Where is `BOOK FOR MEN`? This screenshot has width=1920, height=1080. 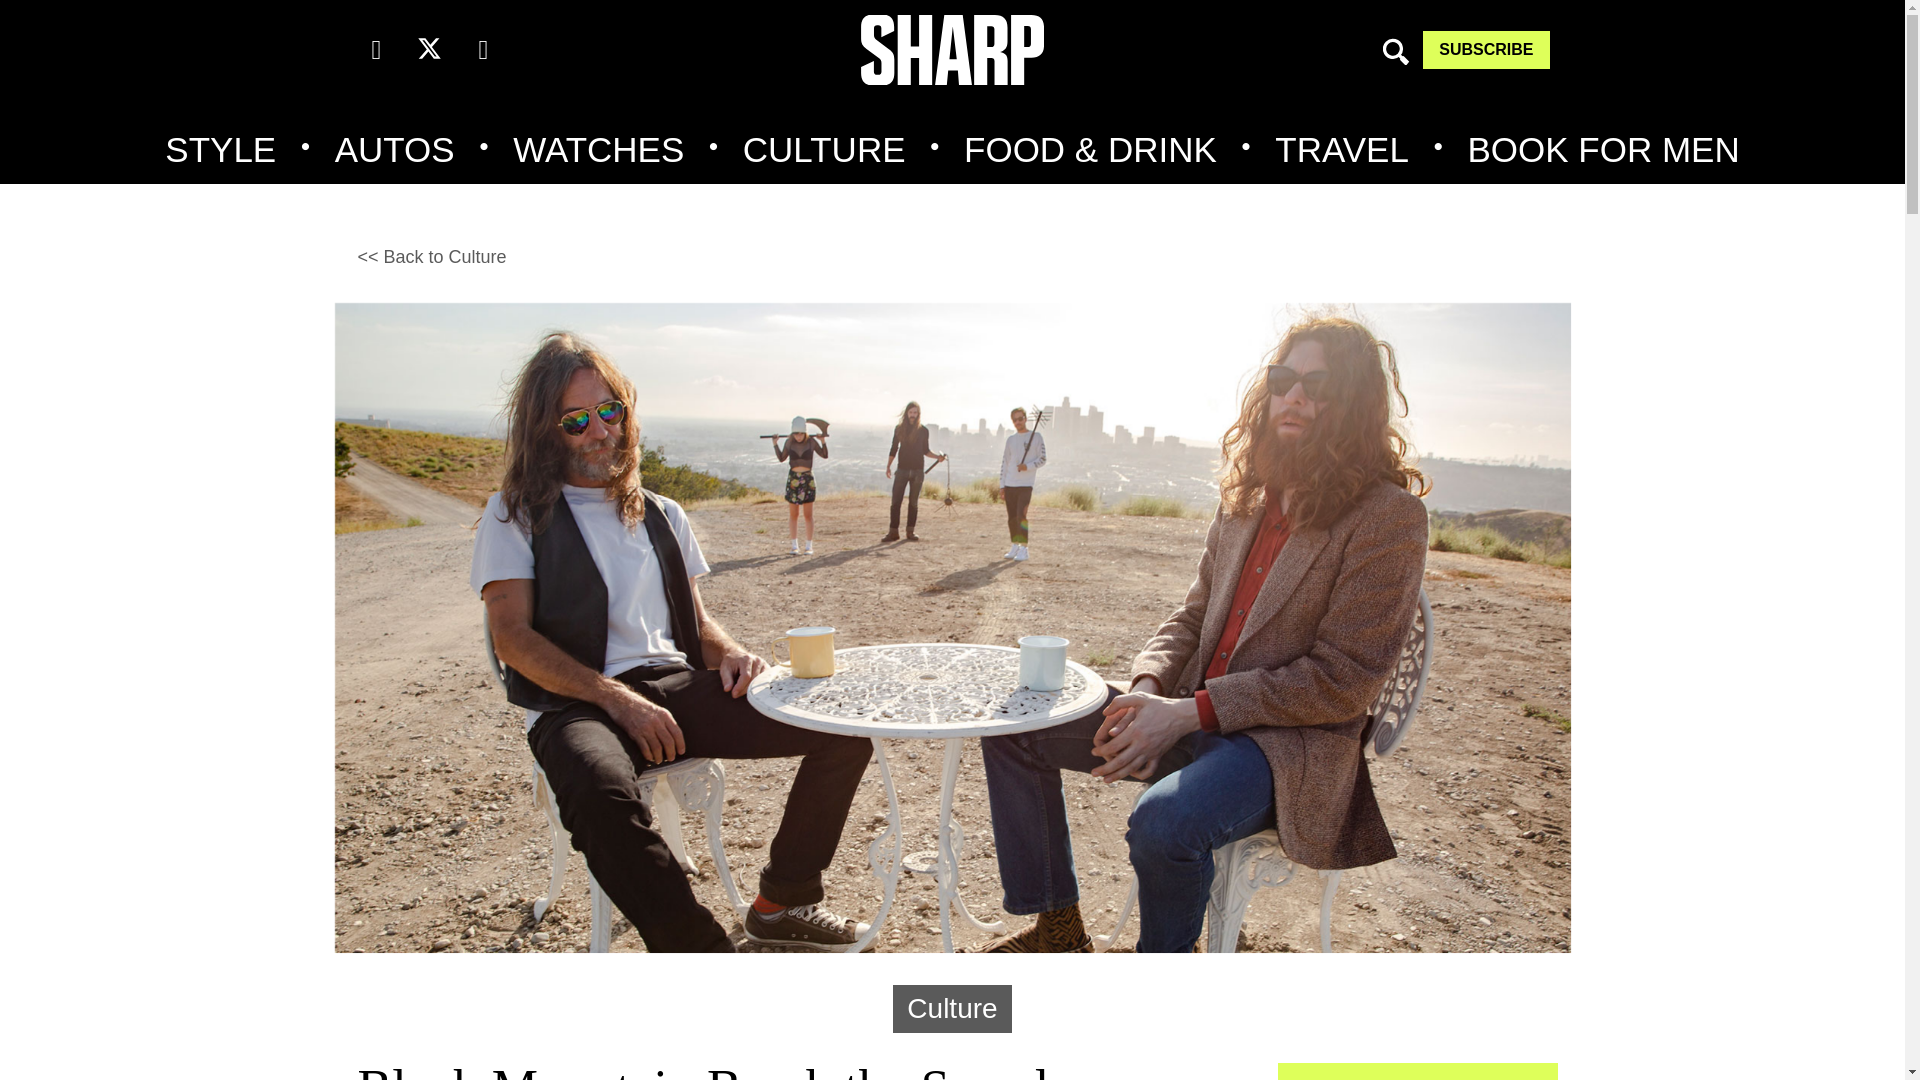
BOOK FOR MEN is located at coordinates (1602, 150).